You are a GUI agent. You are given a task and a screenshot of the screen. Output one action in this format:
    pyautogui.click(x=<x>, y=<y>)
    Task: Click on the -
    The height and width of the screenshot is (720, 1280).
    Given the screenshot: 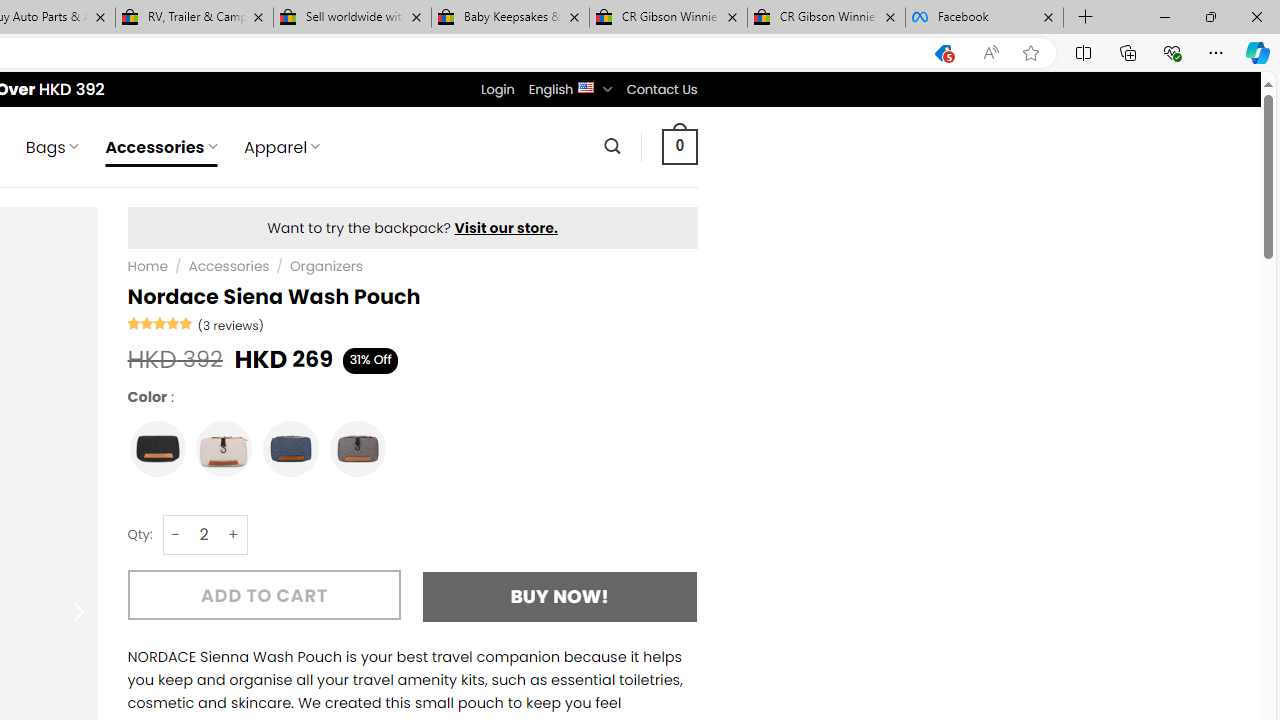 What is the action you would take?
    pyautogui.click(x=176, y=534)
    